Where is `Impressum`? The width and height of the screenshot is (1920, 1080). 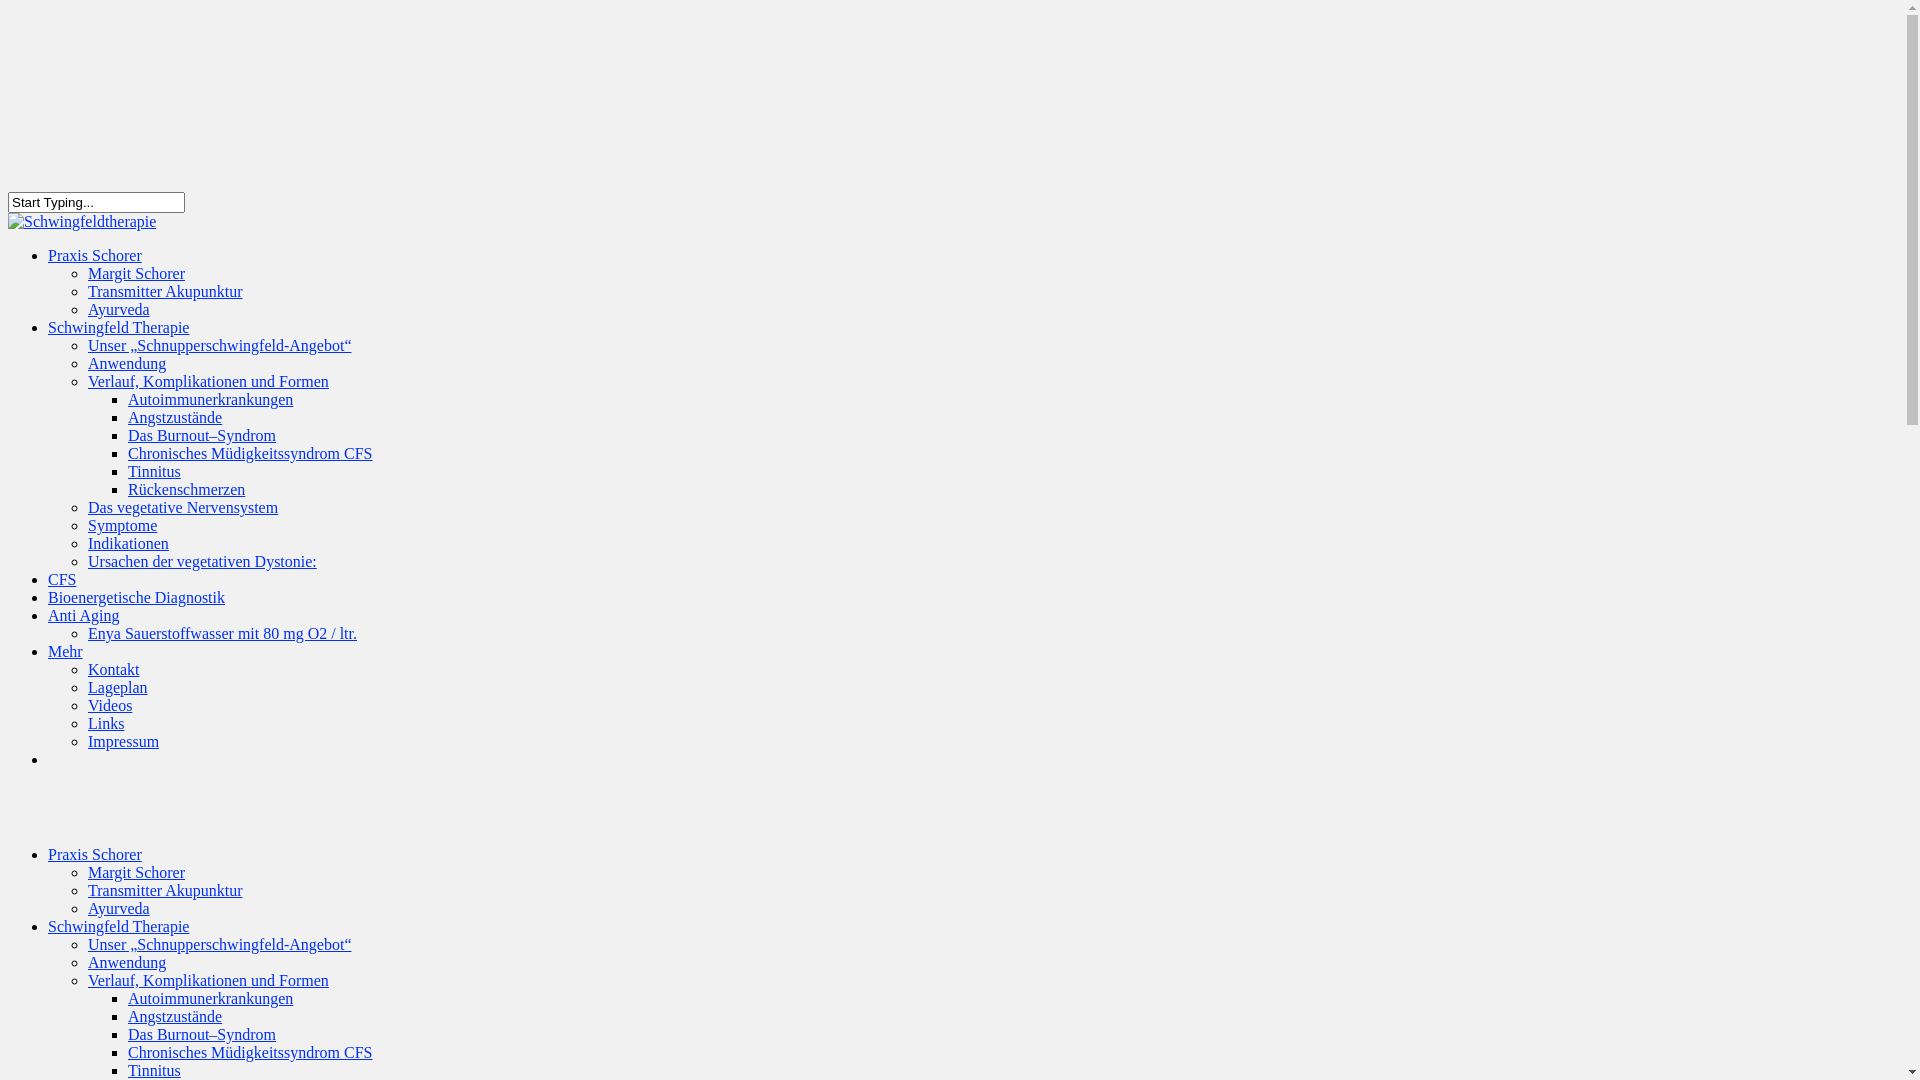 Impressum is located at coordinates (124, 742).